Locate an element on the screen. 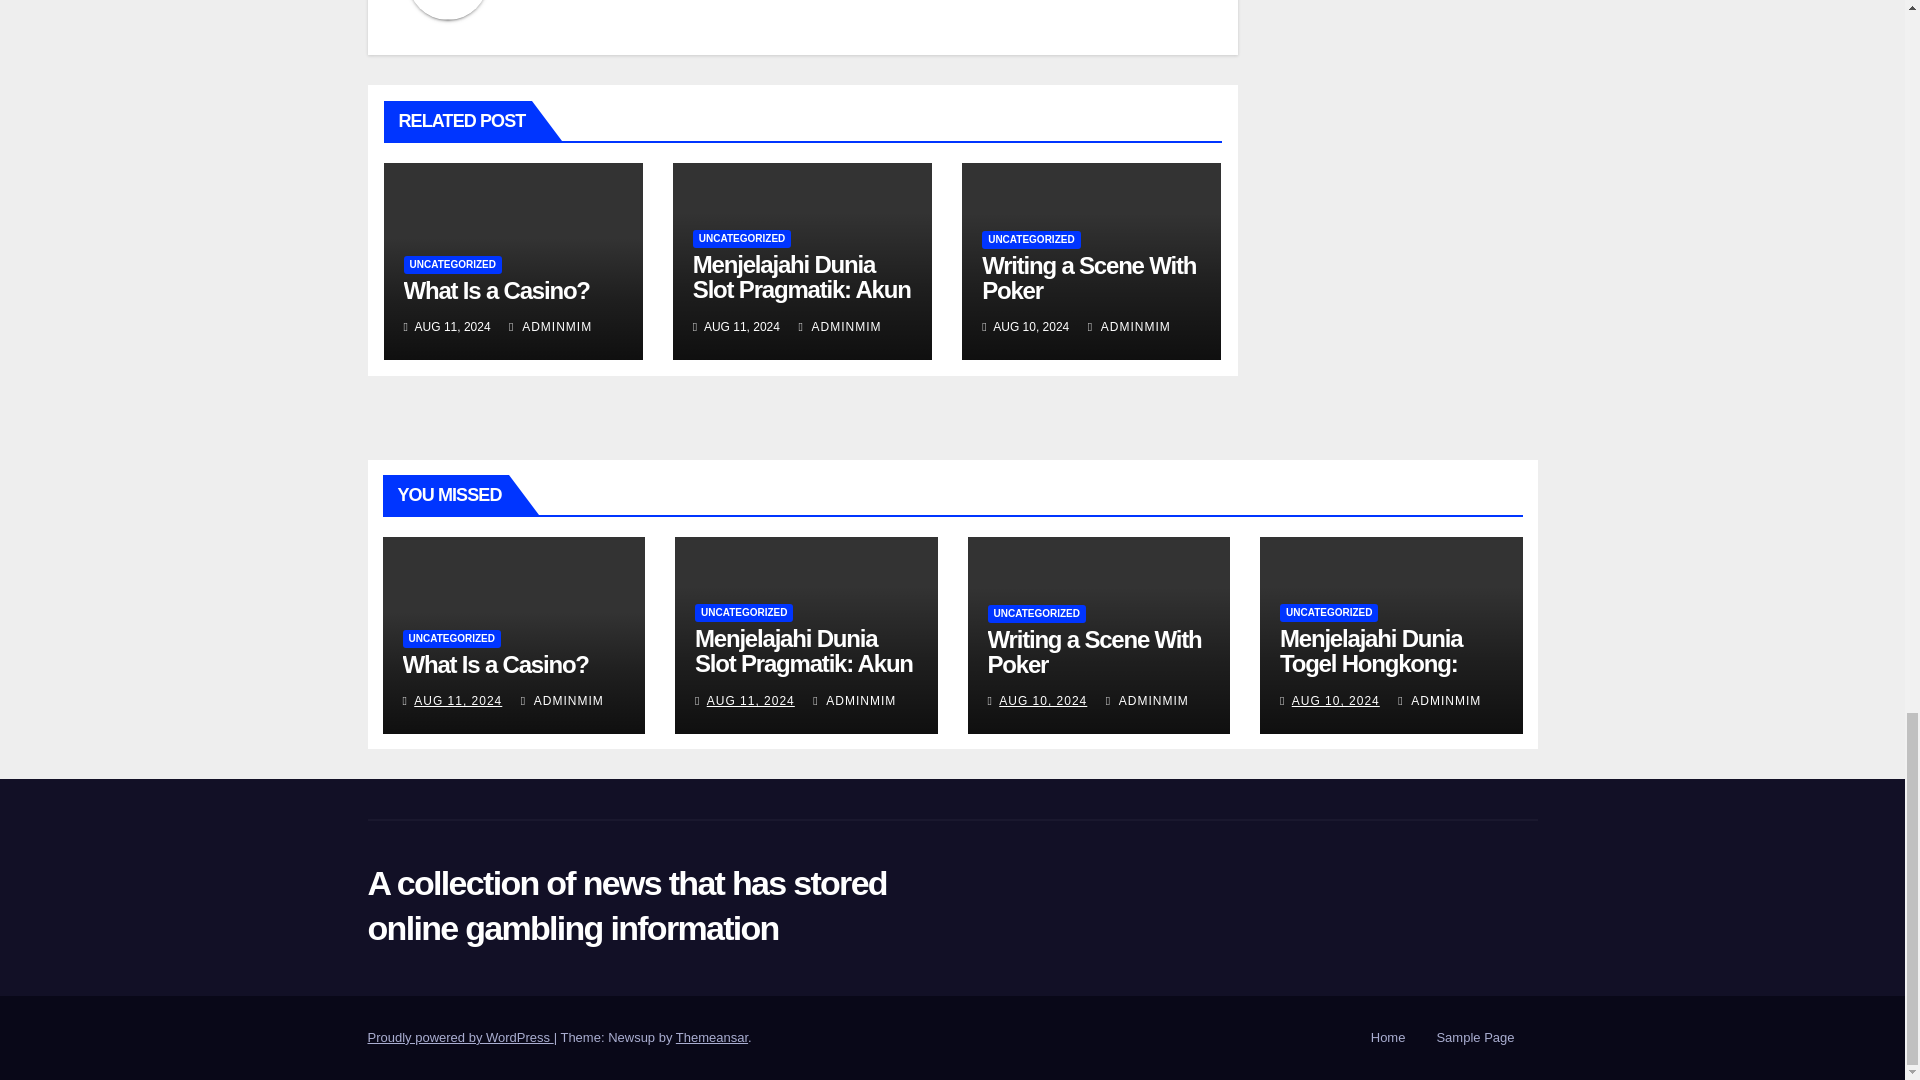  UNCATEGORIZED is located at coordinates (452, 264).